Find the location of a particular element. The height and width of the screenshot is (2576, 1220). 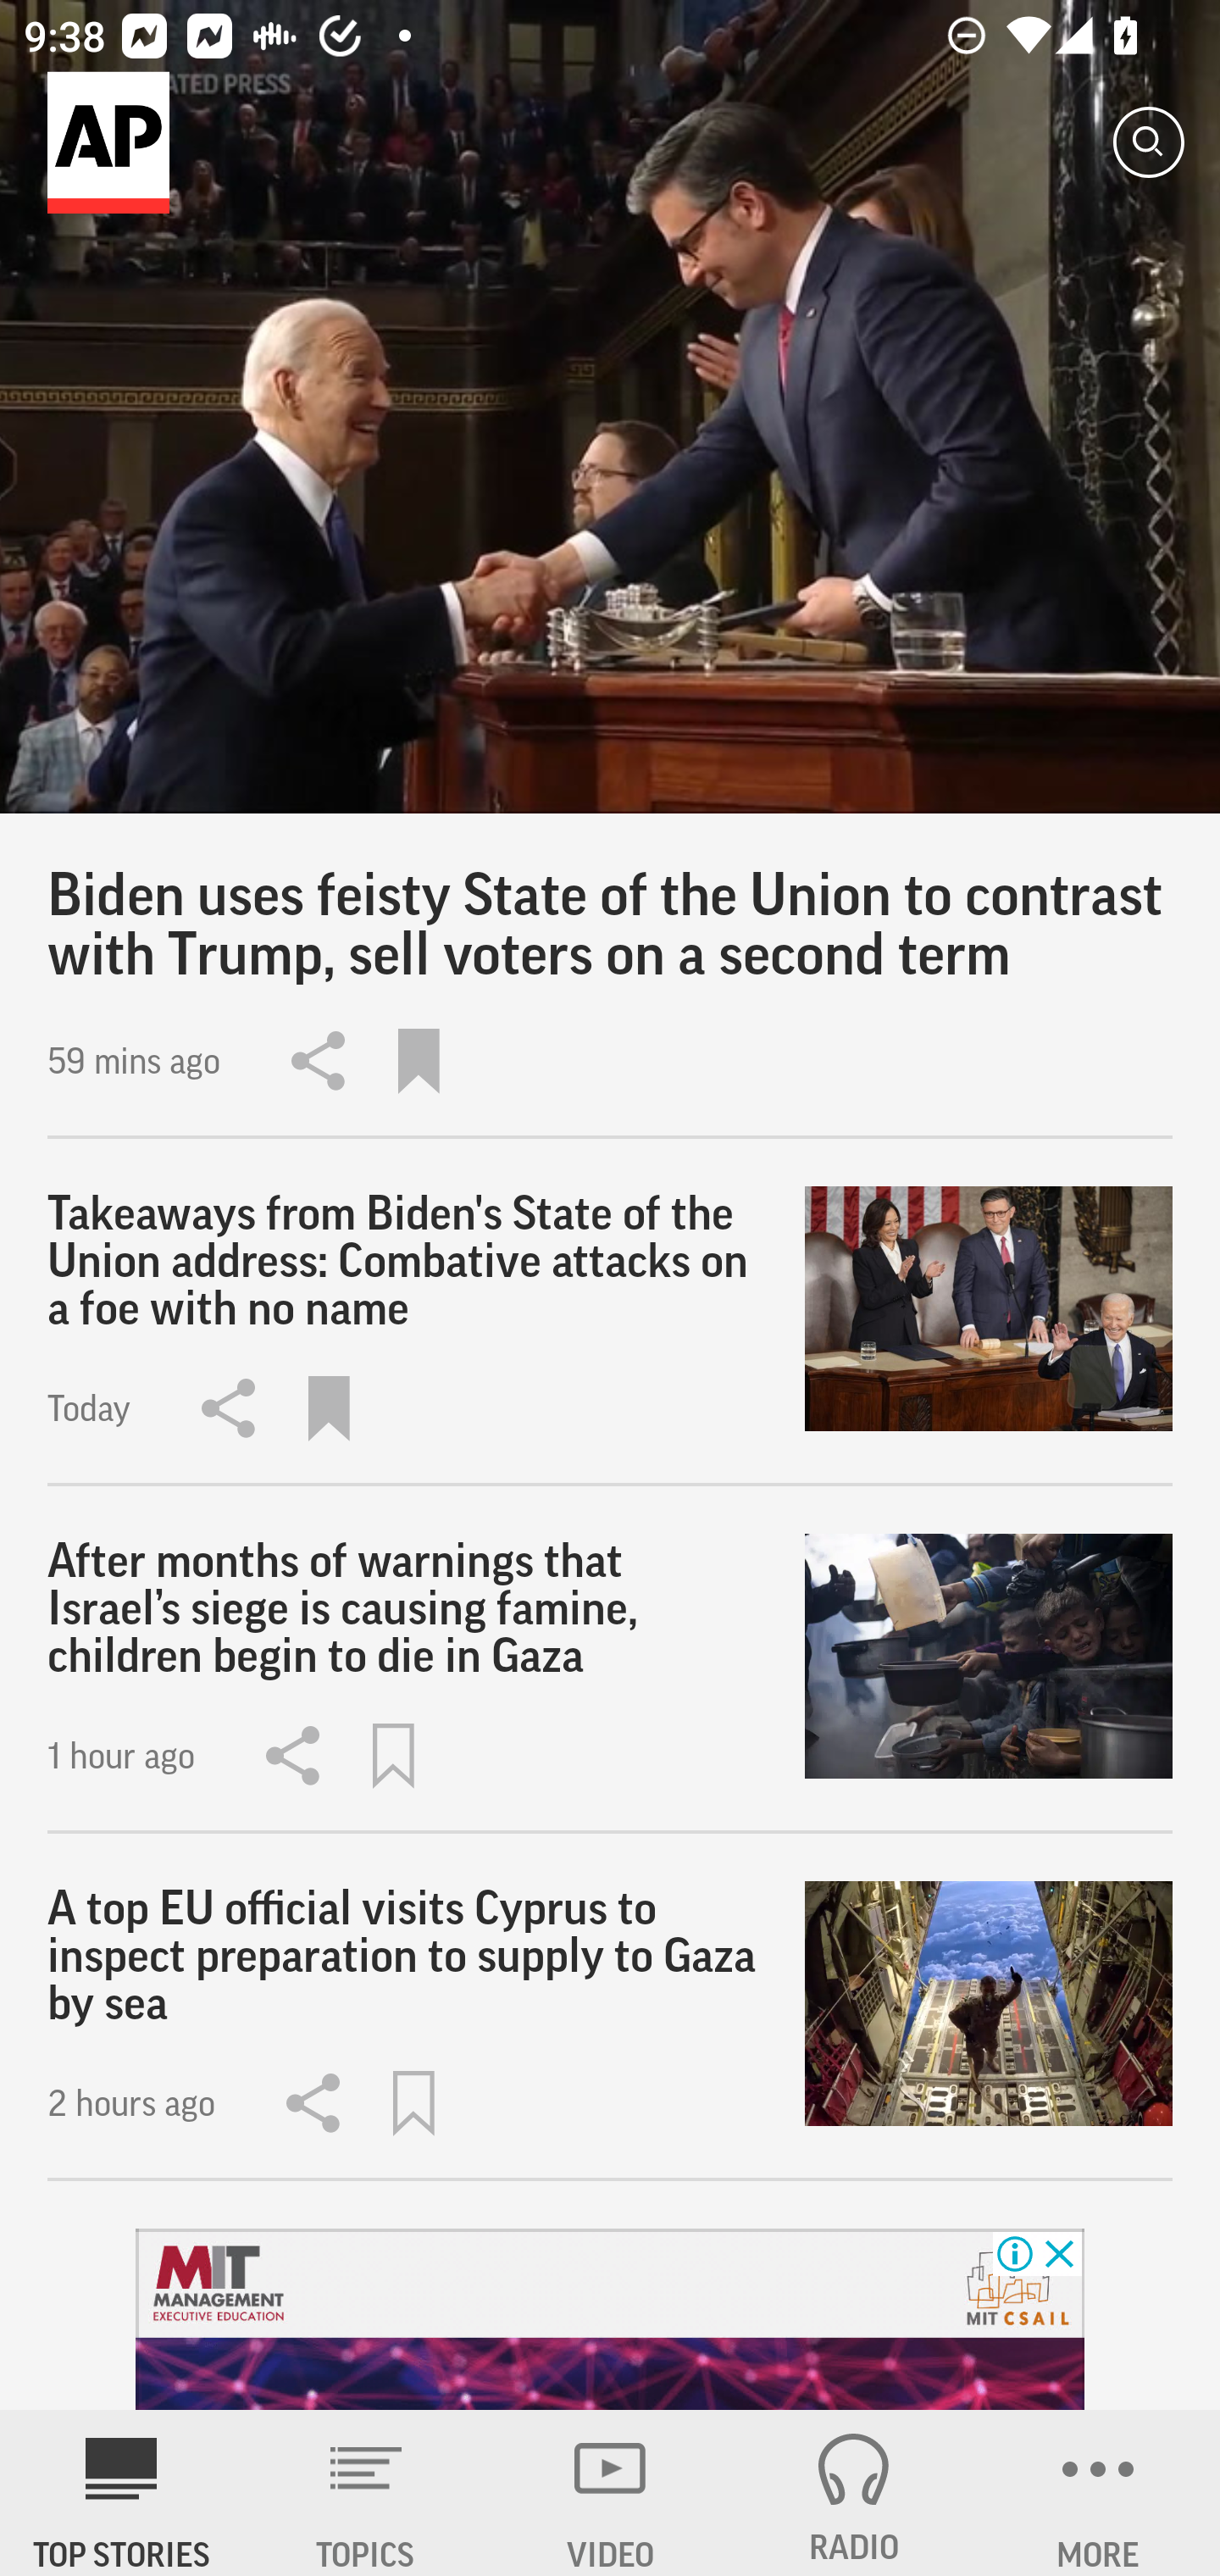

MORE is located at coordinates (1098, 2493).